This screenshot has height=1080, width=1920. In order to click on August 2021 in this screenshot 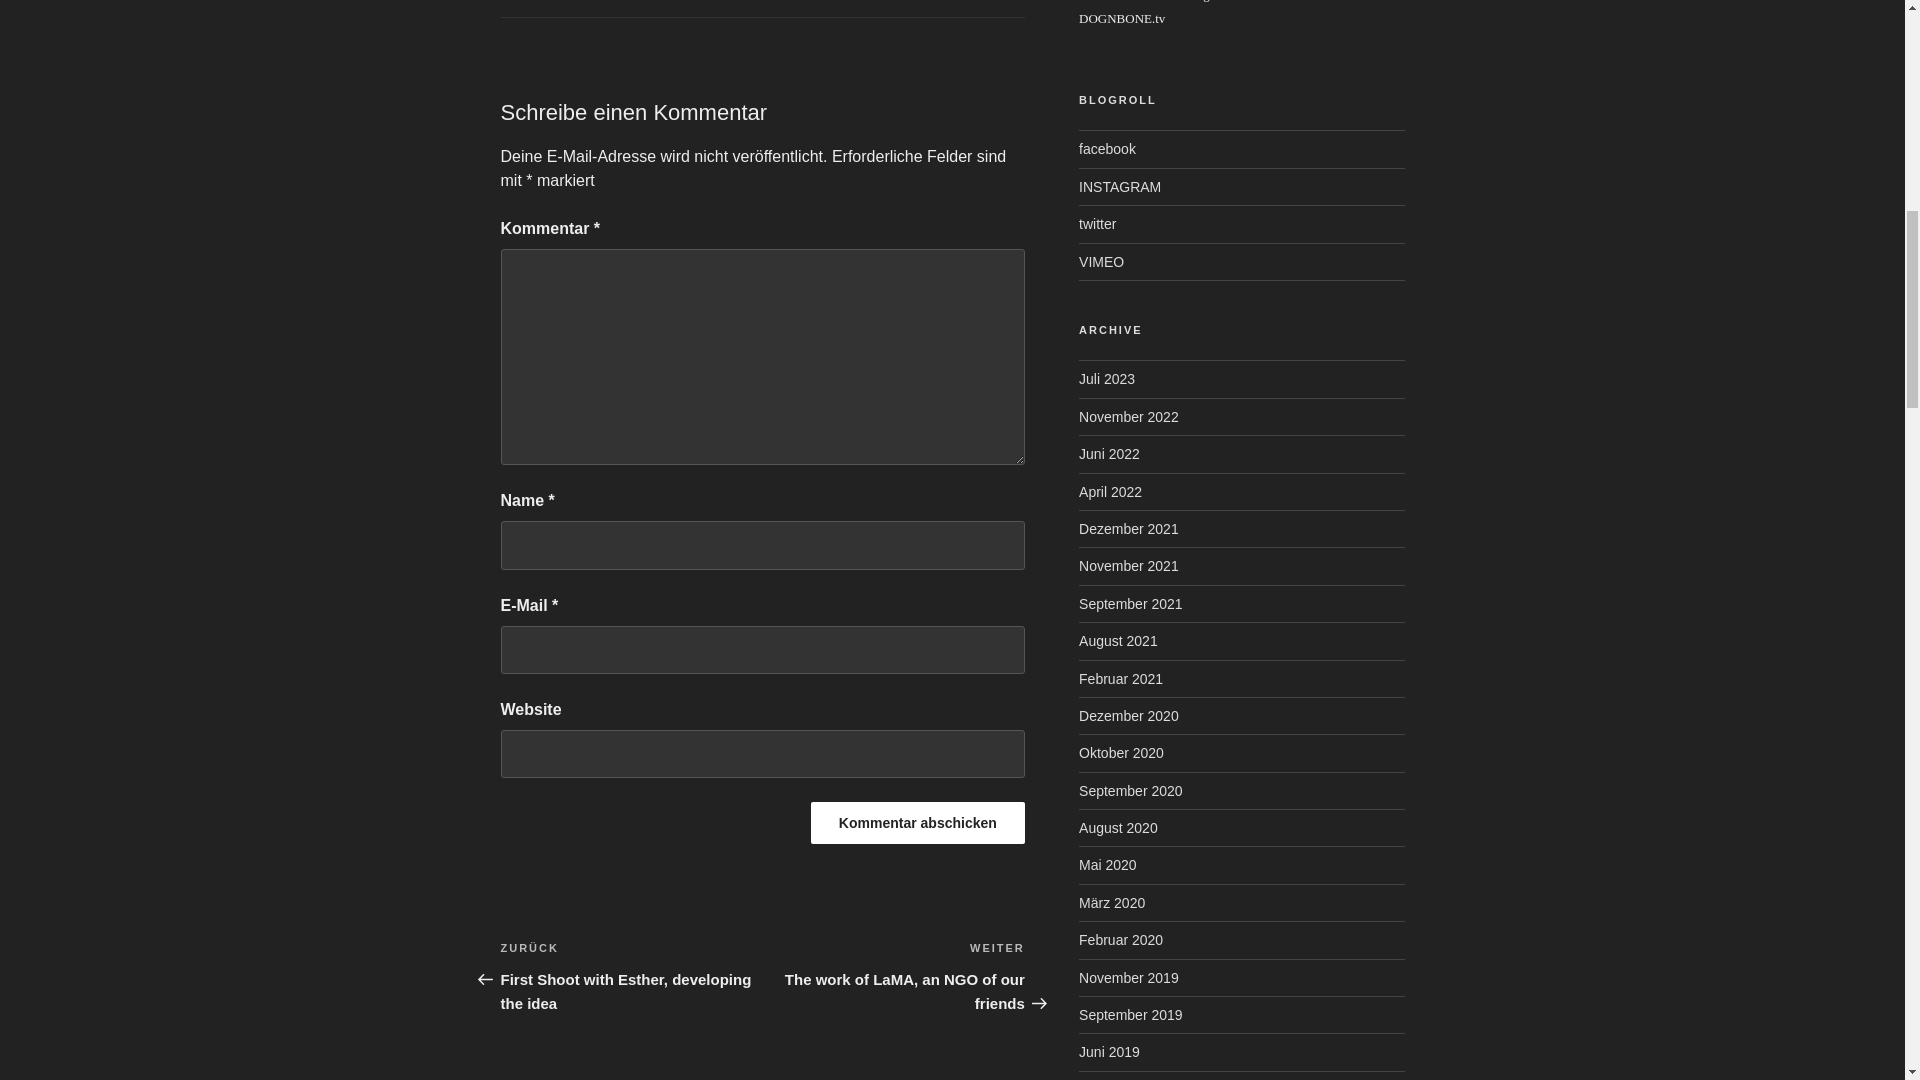, I will do `click(1118, 640)`.